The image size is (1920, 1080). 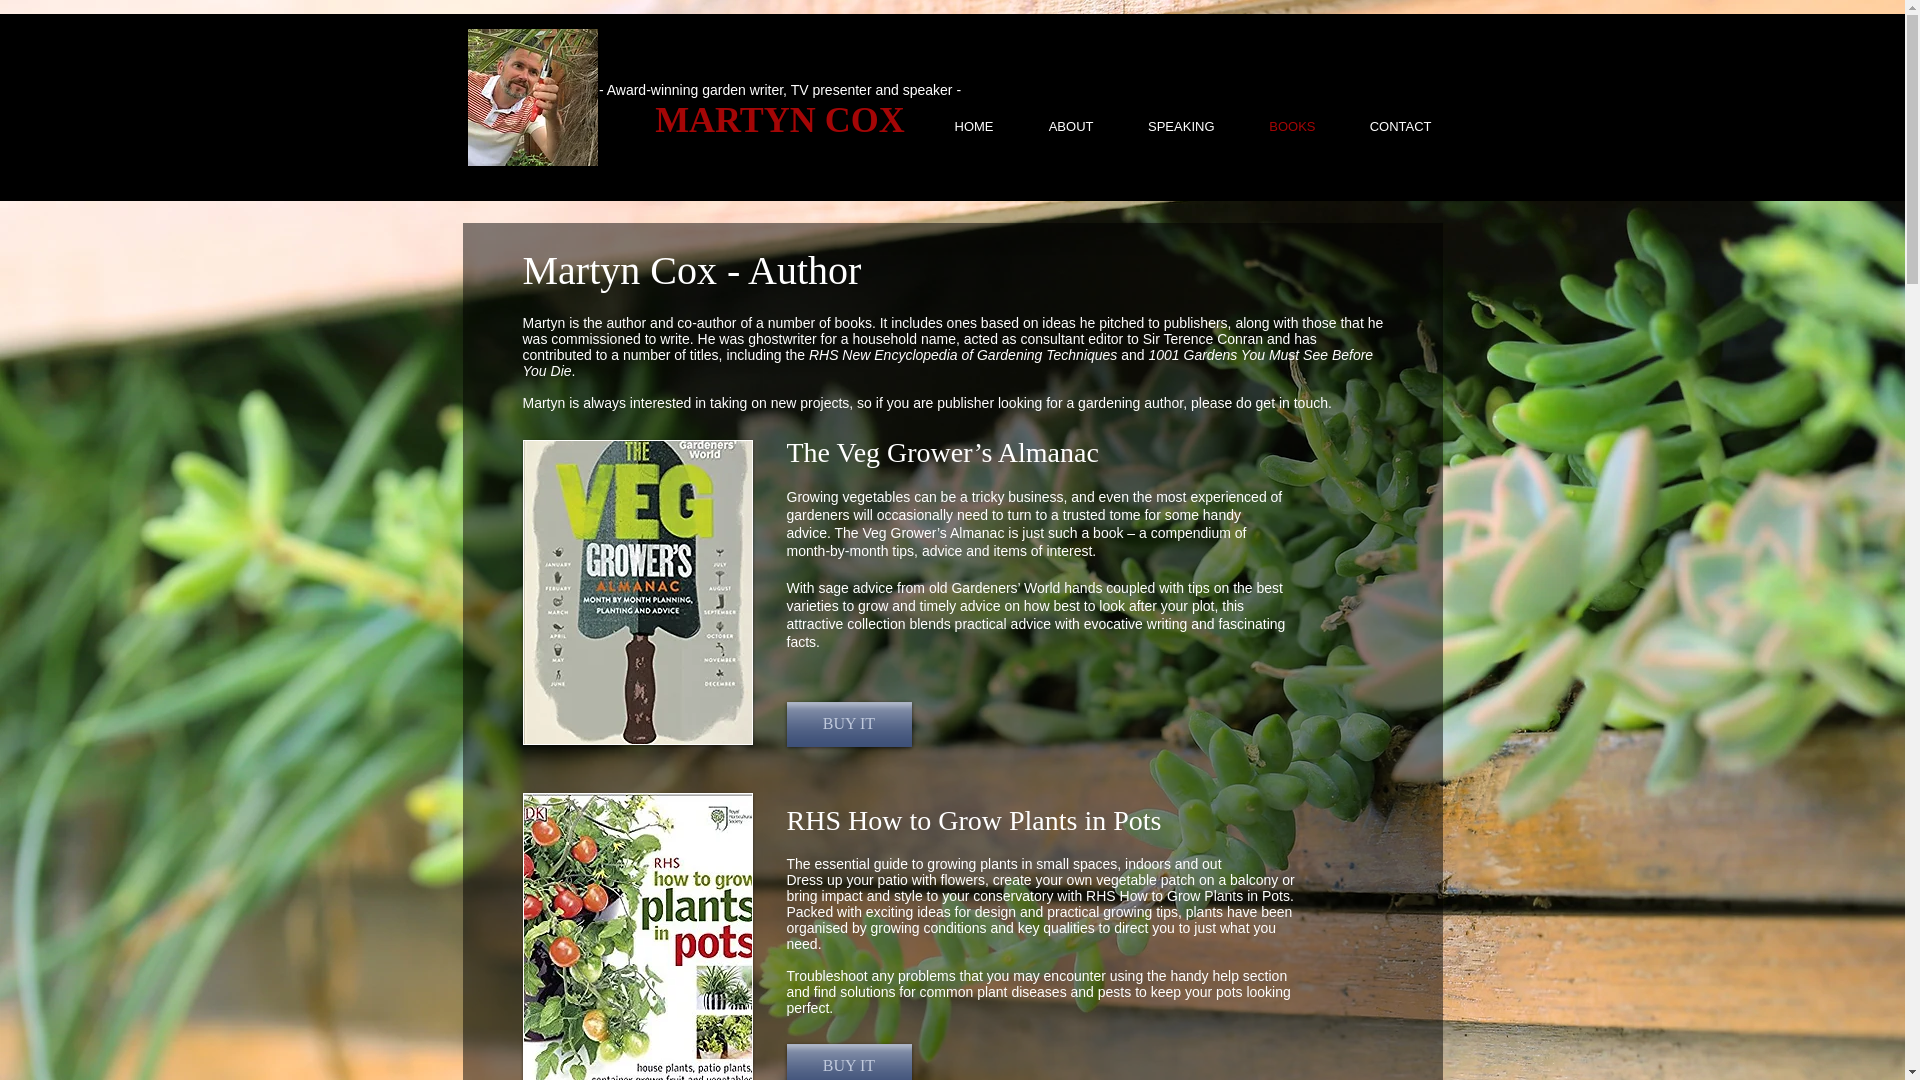 I want to click on SPEAKING, so click(x=1164, y=126).